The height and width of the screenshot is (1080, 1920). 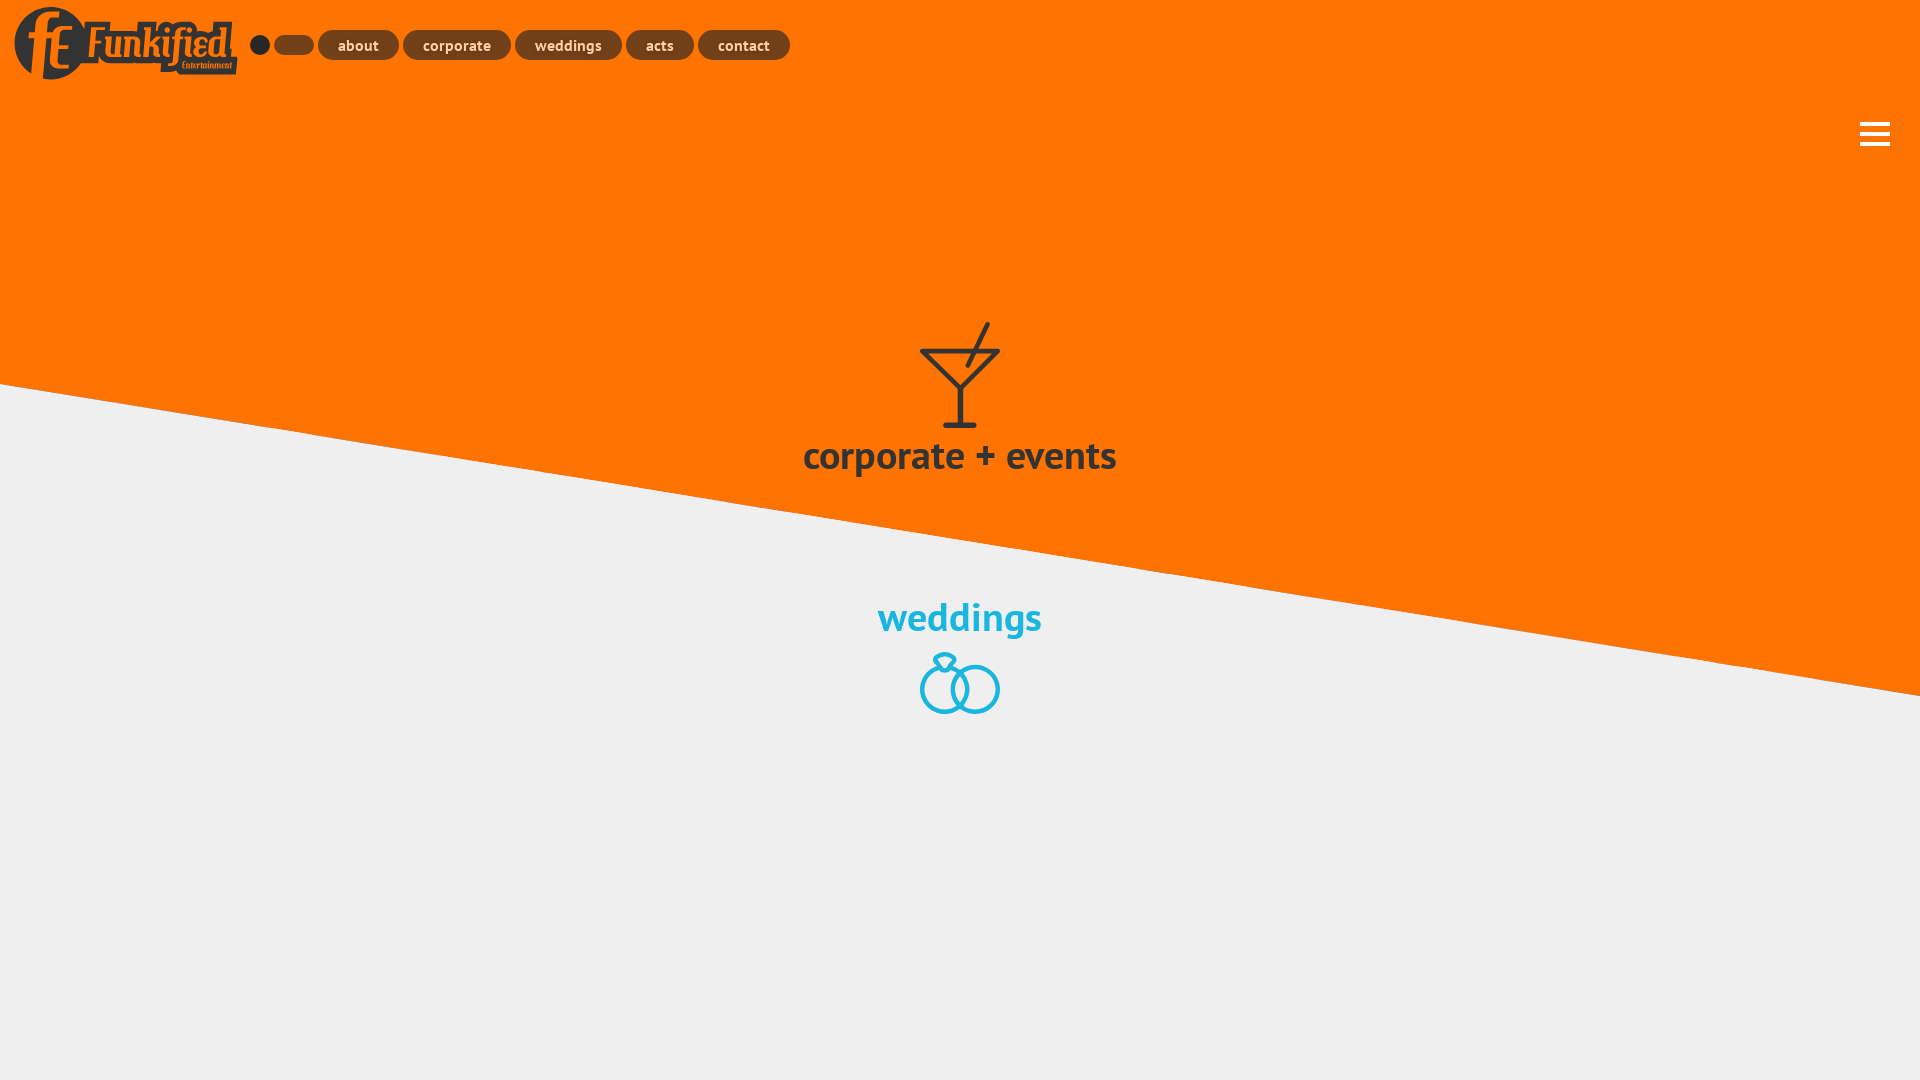 I want to click on acts, so click(x=660, y=45).